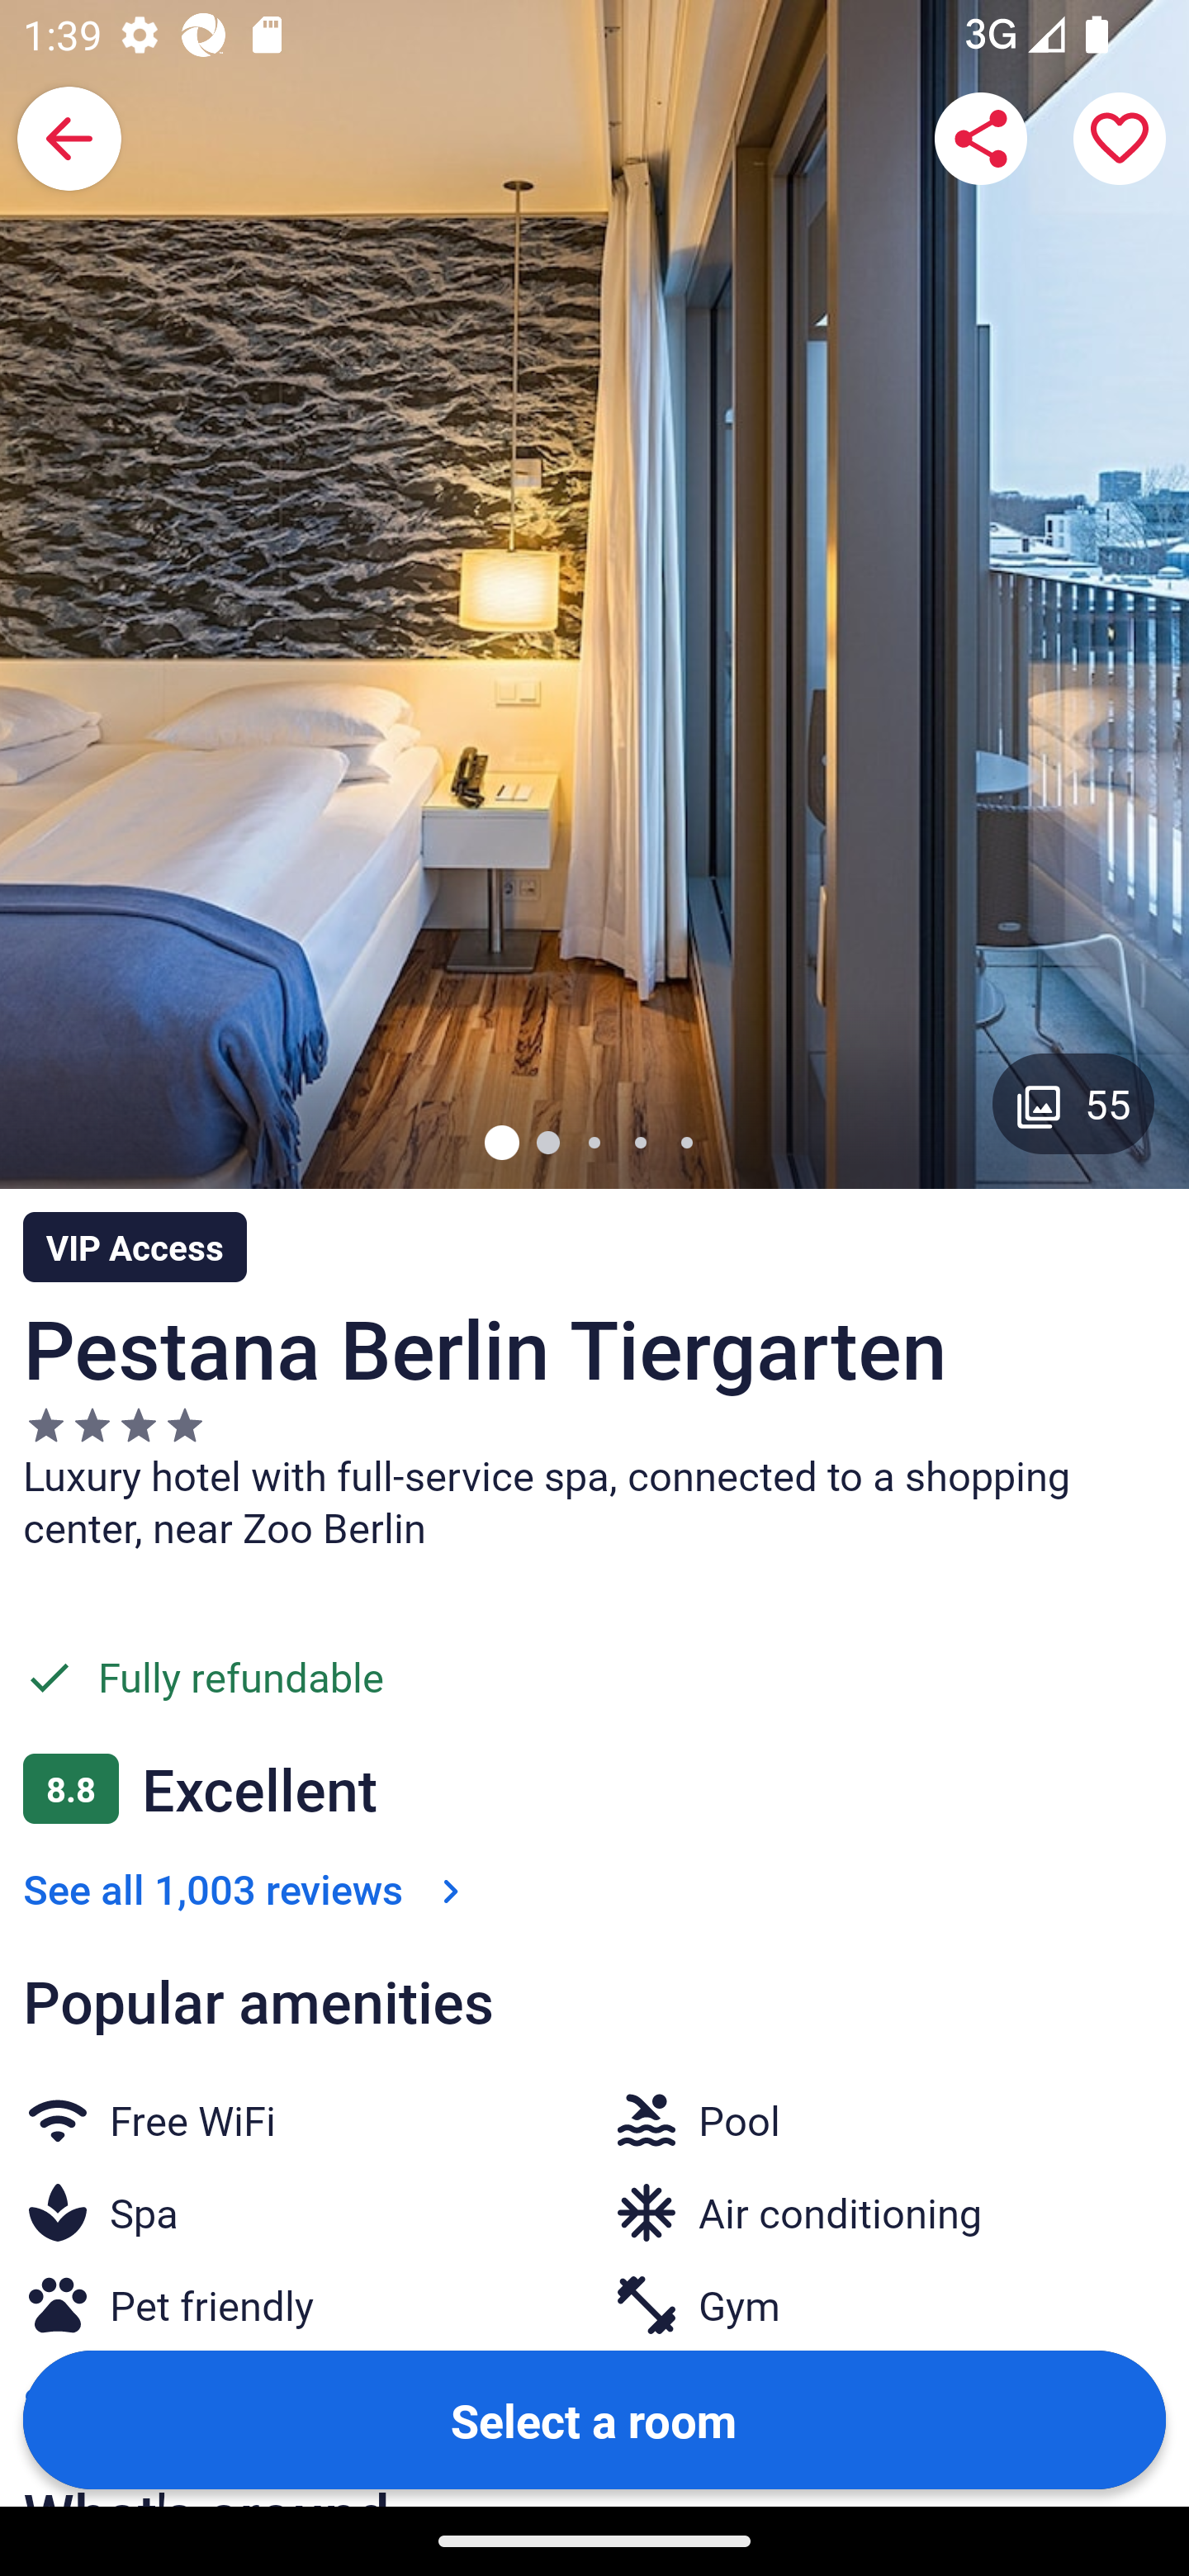 Image resolution: width=1189 pixels, height=2576 pixels. Describe the element at coordinates (594, 2418) in the screenshot. I see `Select a room Button Select a room` at that location.